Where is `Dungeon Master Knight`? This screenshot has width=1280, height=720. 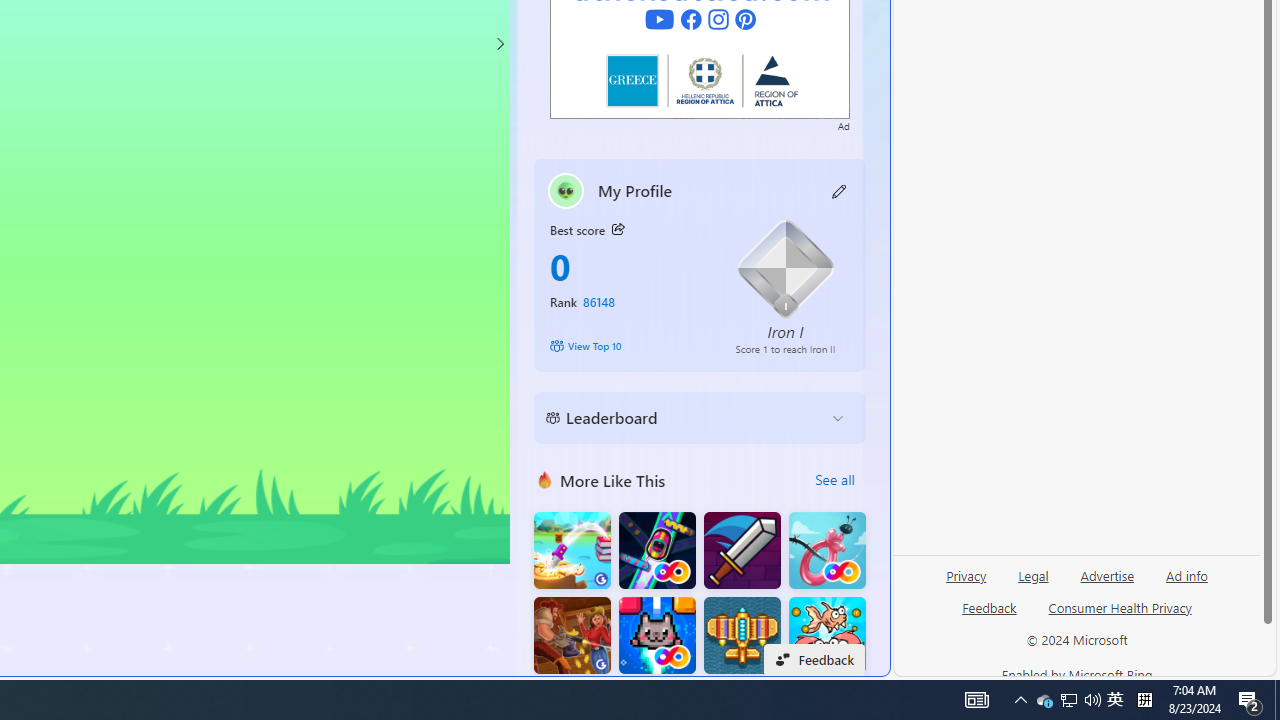
Dungeon Master Knight is located at coordinates (742, 550).